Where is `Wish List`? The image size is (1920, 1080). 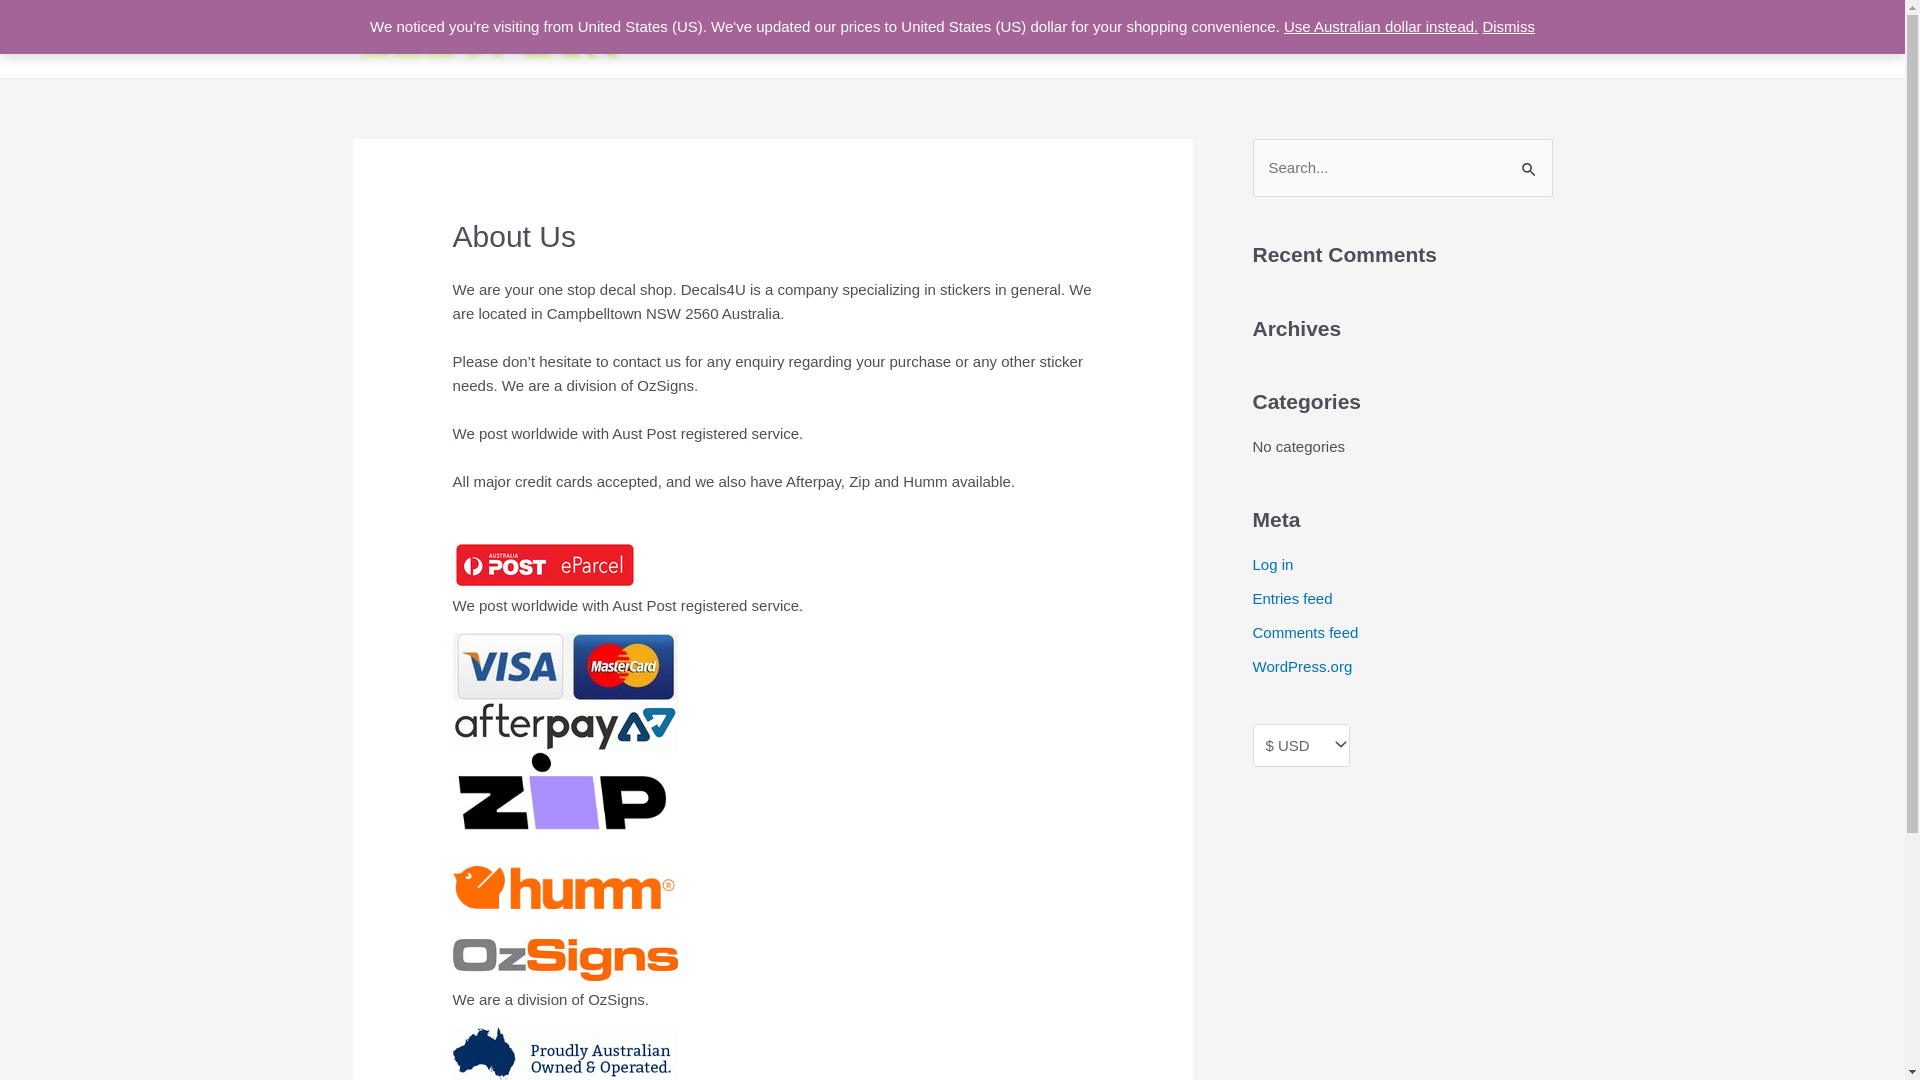 Wish List is located at coordinates (1508, 39).